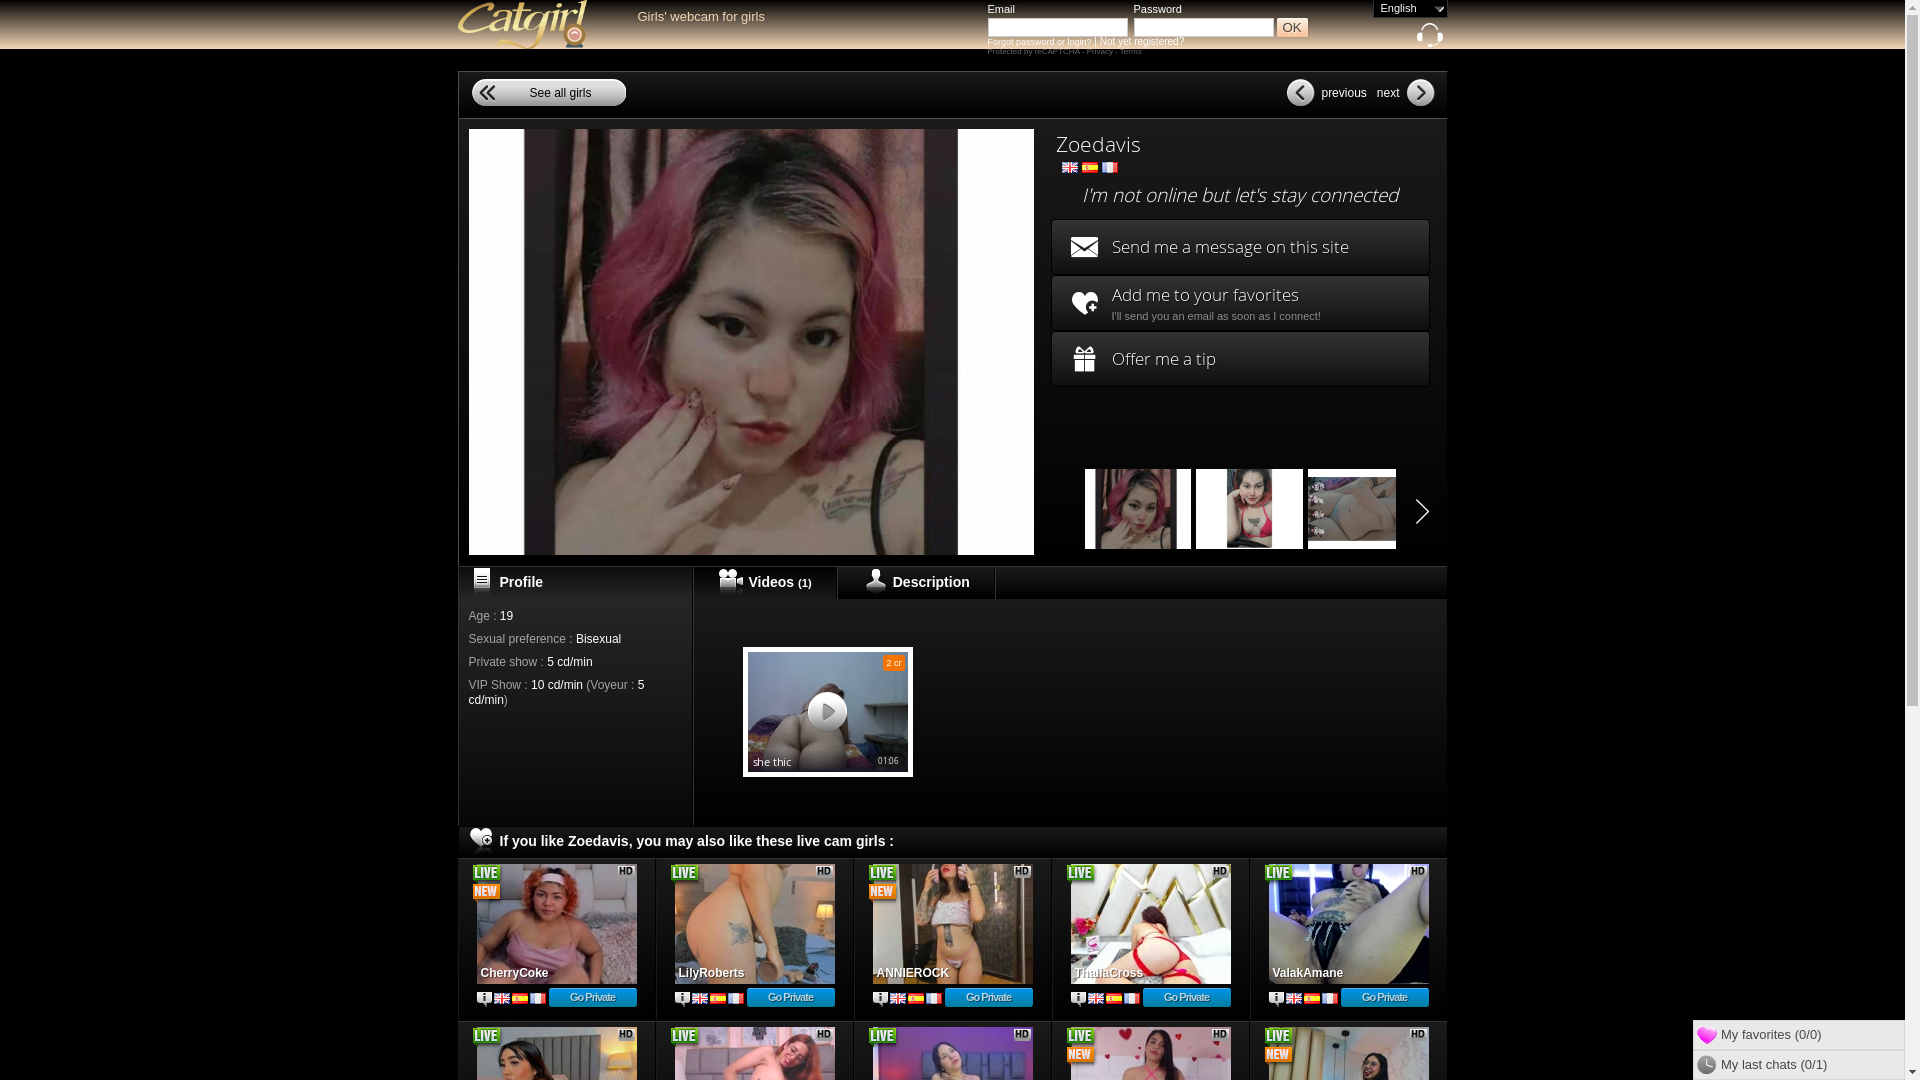  What do you see at coordinates (556, 924) in the screenshot?
I see `CherryCoke
 ` at bounding box center [556, 924].